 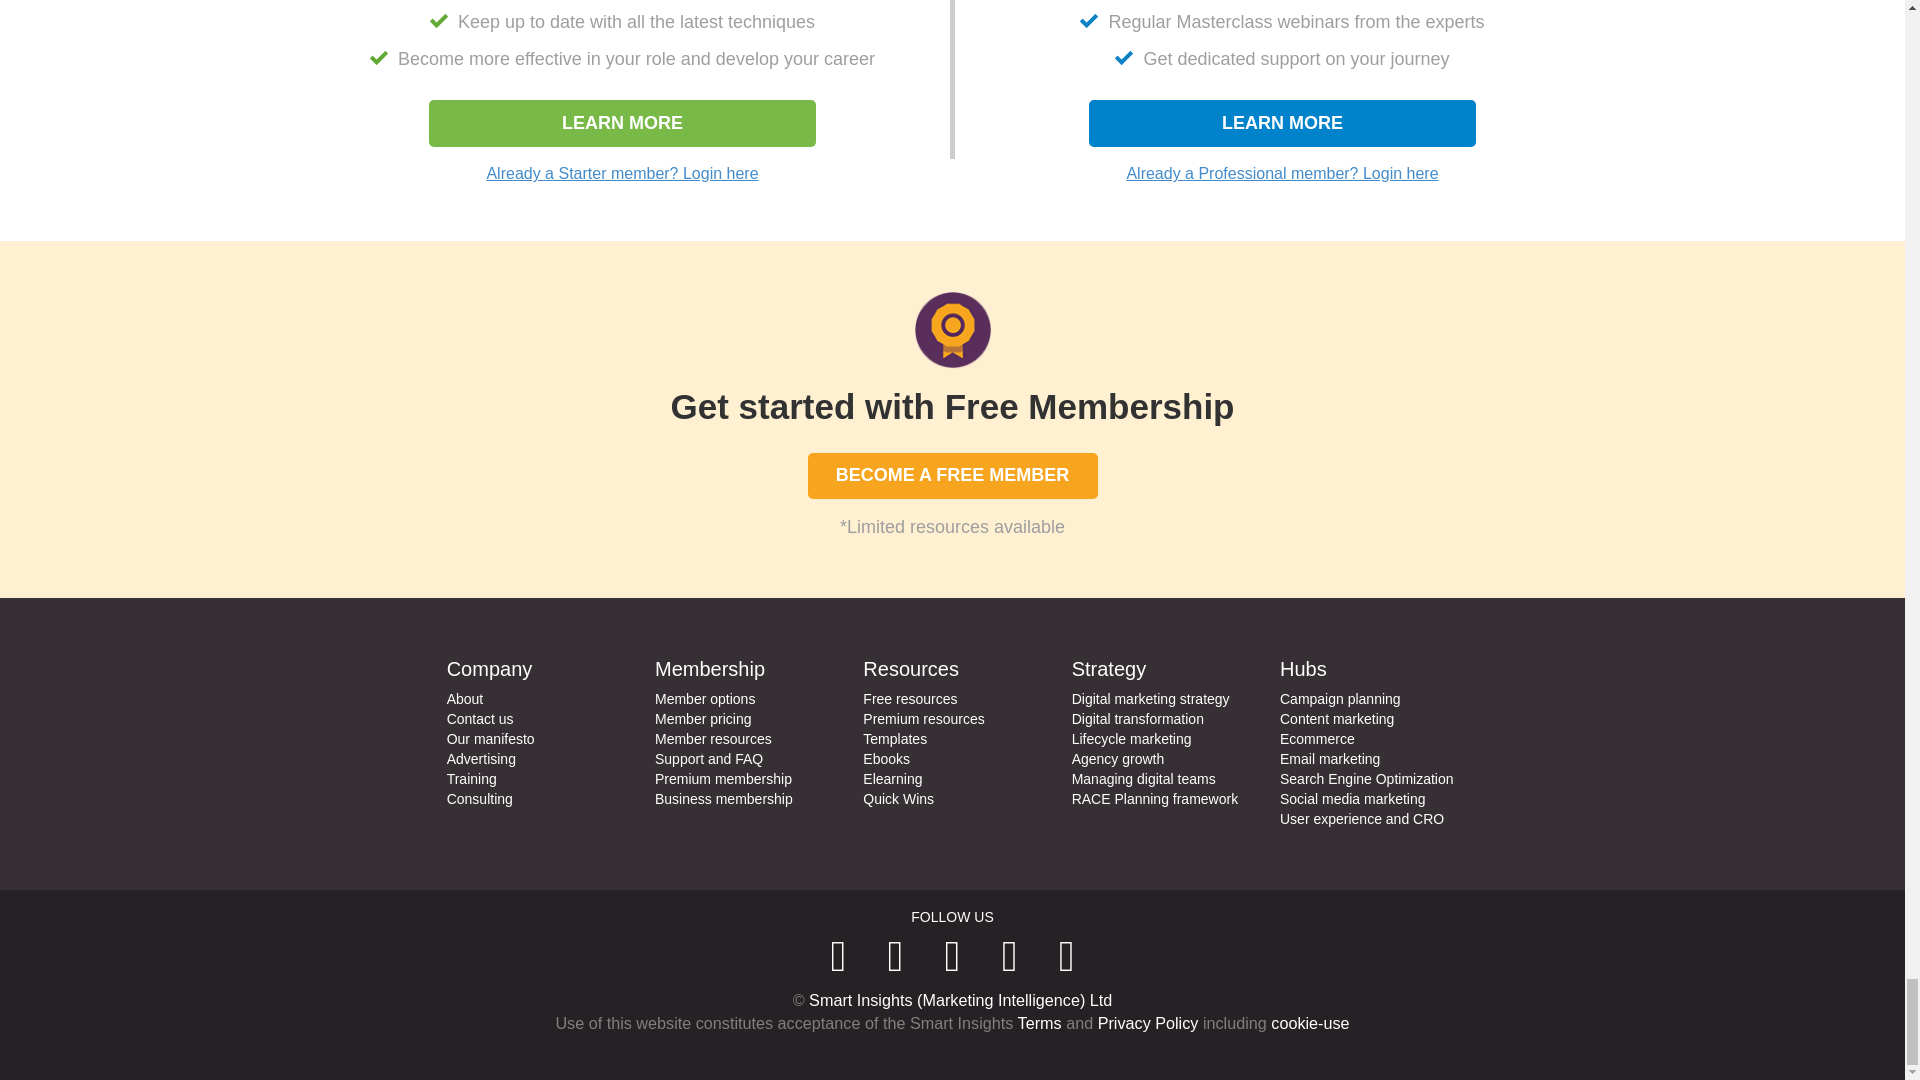 I want to click on Subscribe to our RSS feed, so click(x=1067, y=956).